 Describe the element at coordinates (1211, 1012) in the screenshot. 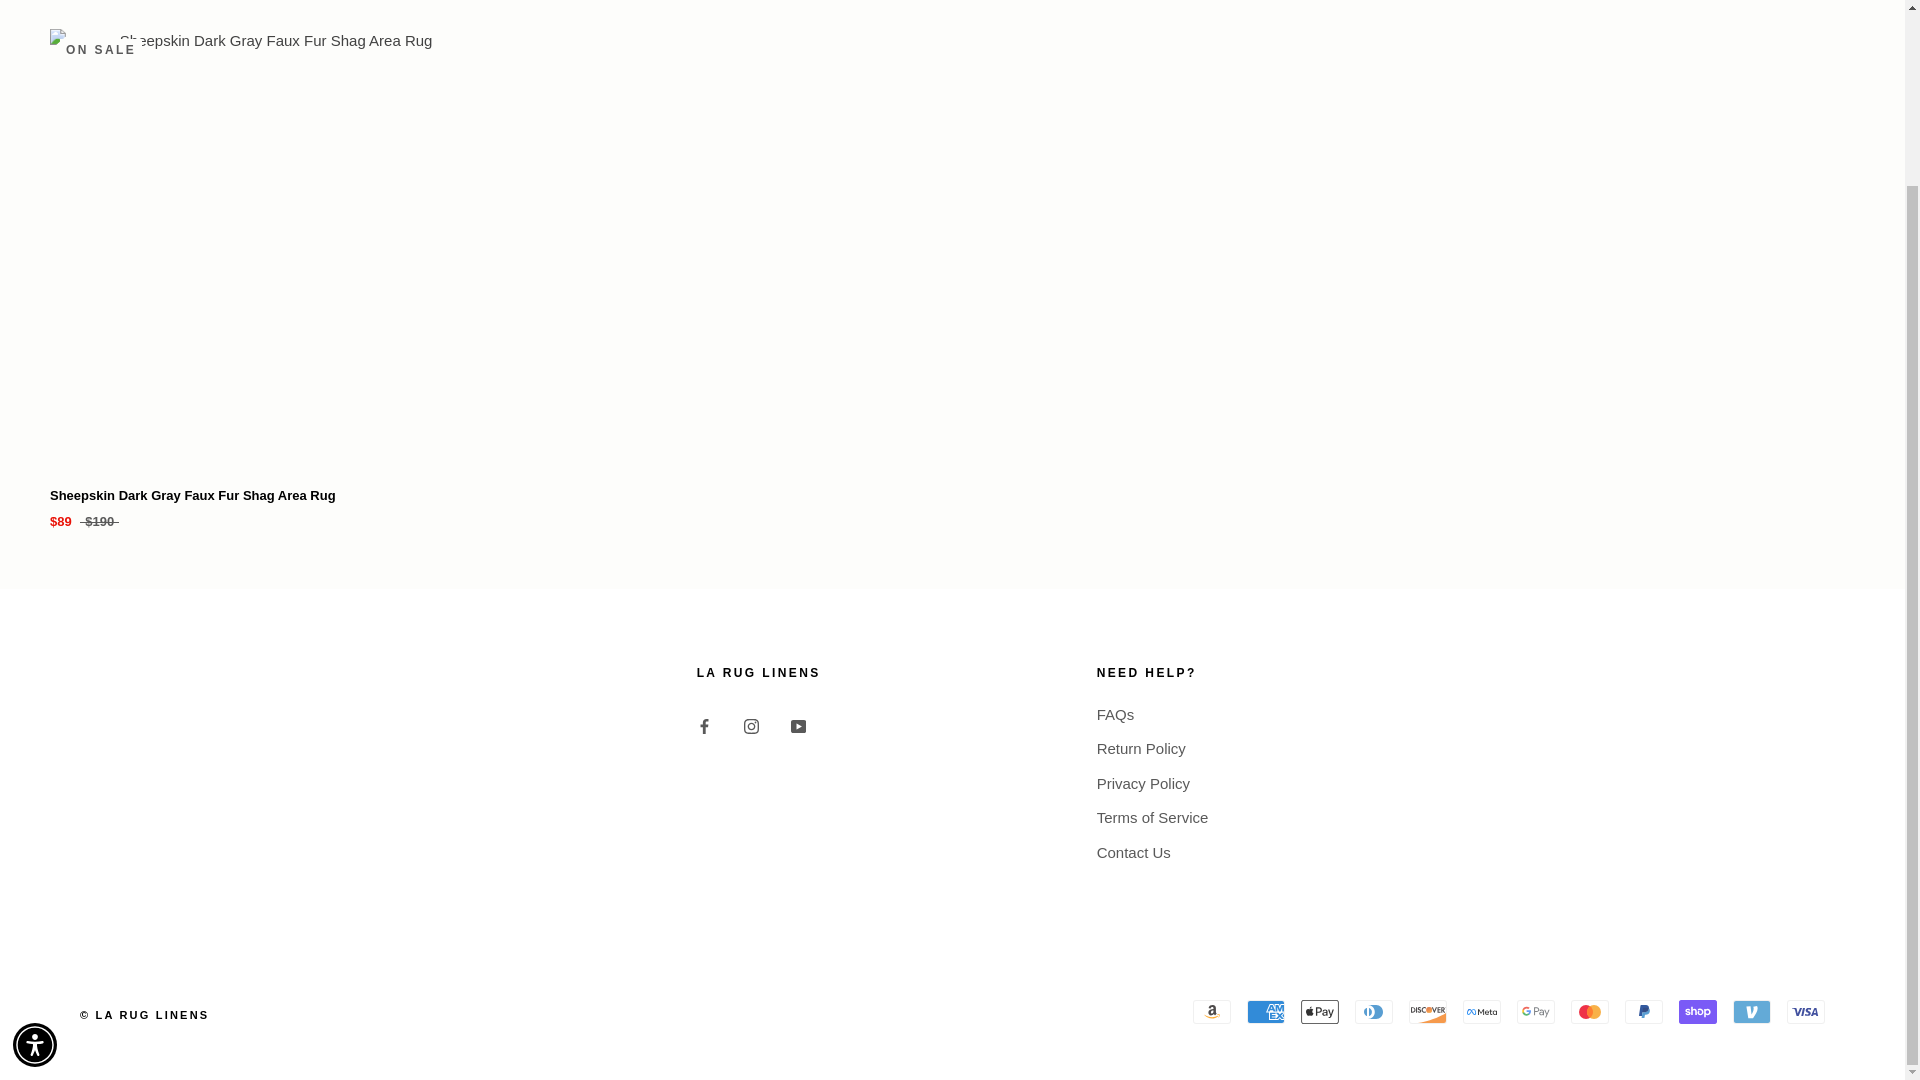

I see `Amazon` at that location.